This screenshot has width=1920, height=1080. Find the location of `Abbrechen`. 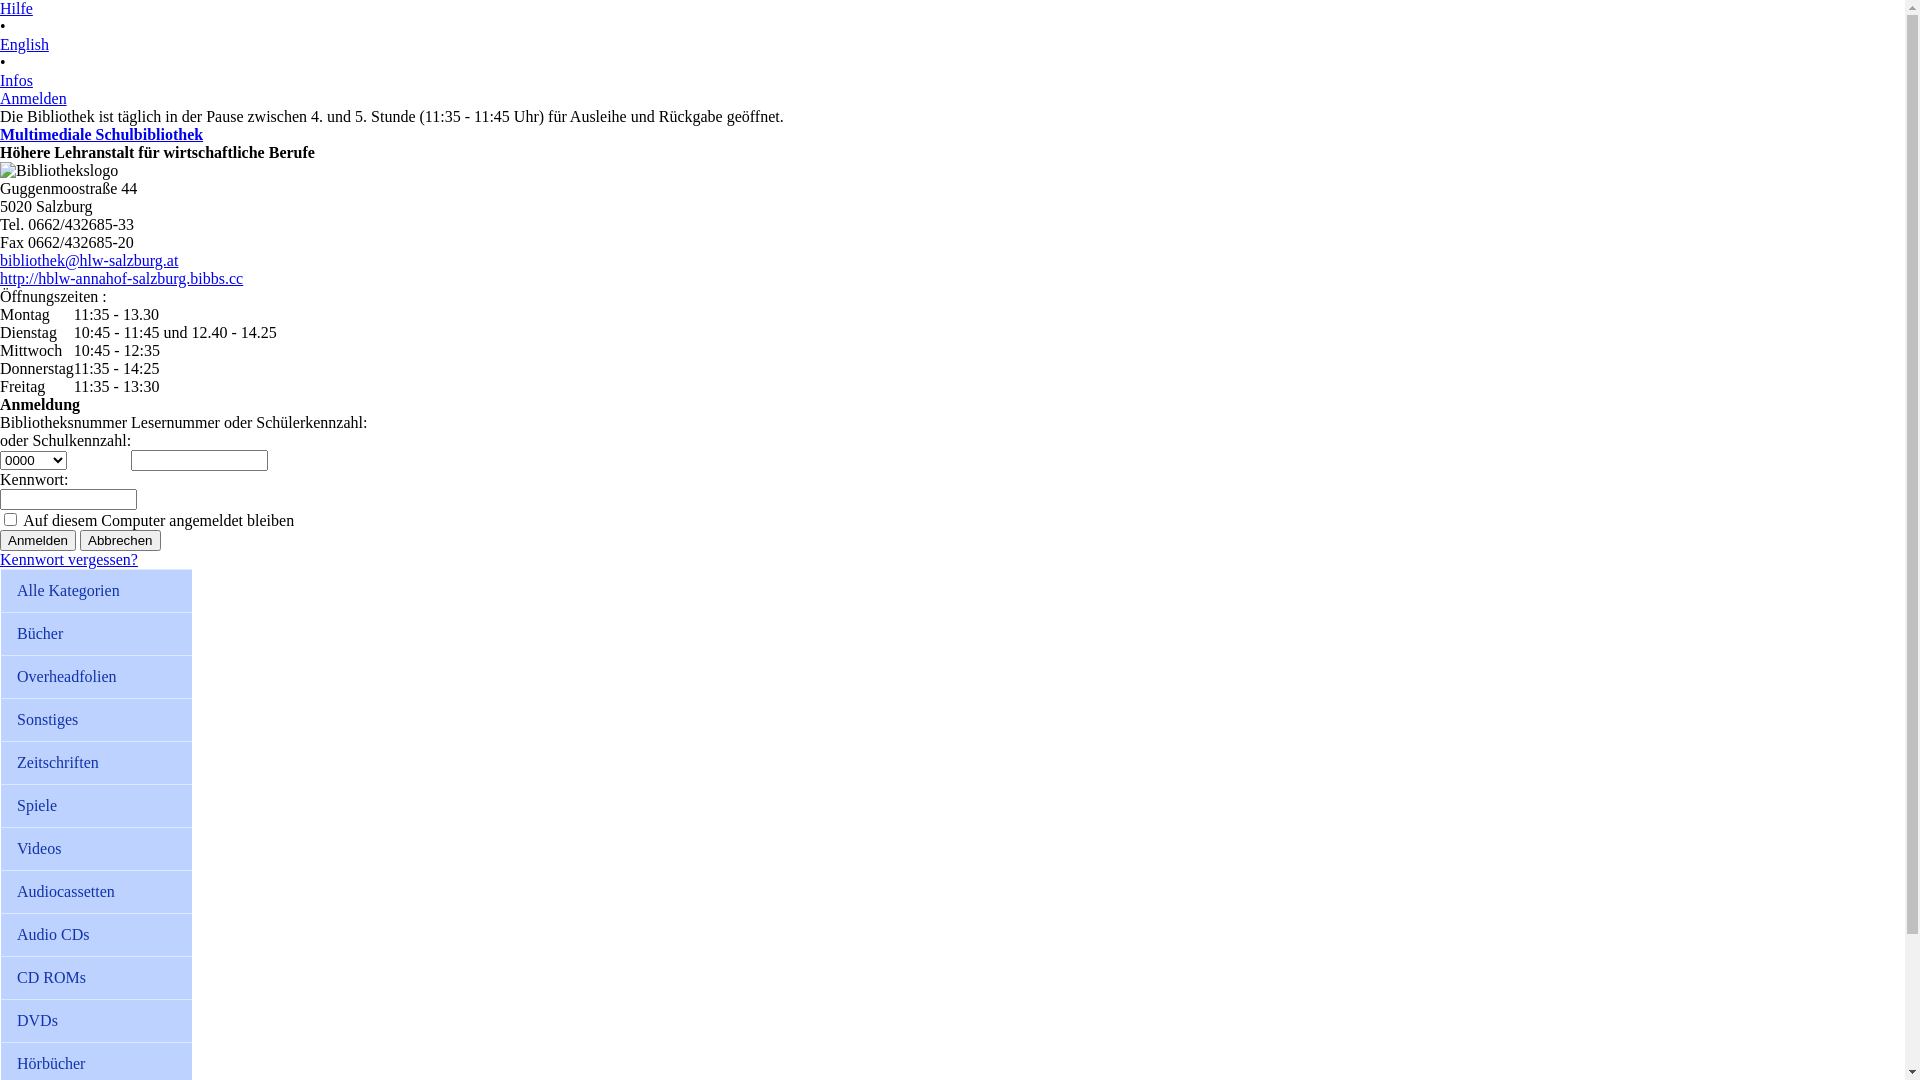

Abbrechen is located at coordinates (120, 540).